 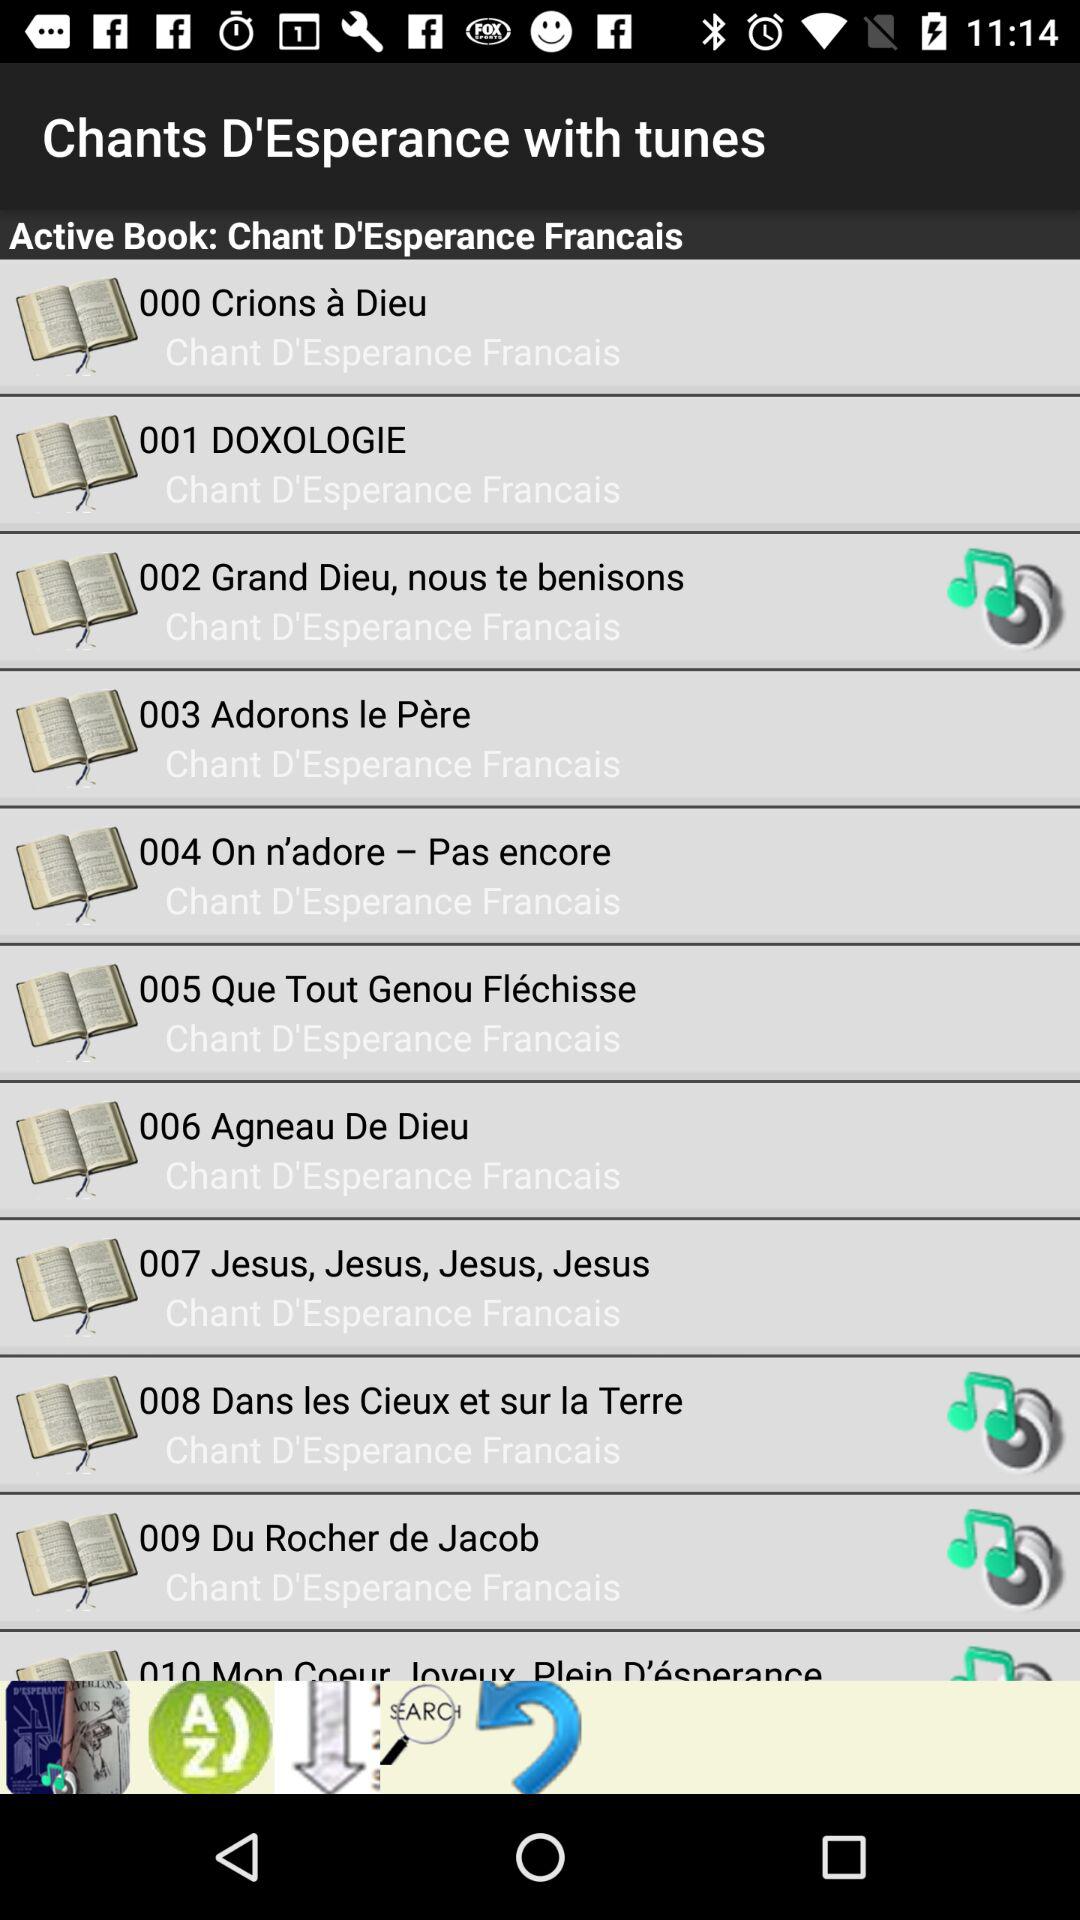 I want to click on play from start, so click(x=534, y=1737).